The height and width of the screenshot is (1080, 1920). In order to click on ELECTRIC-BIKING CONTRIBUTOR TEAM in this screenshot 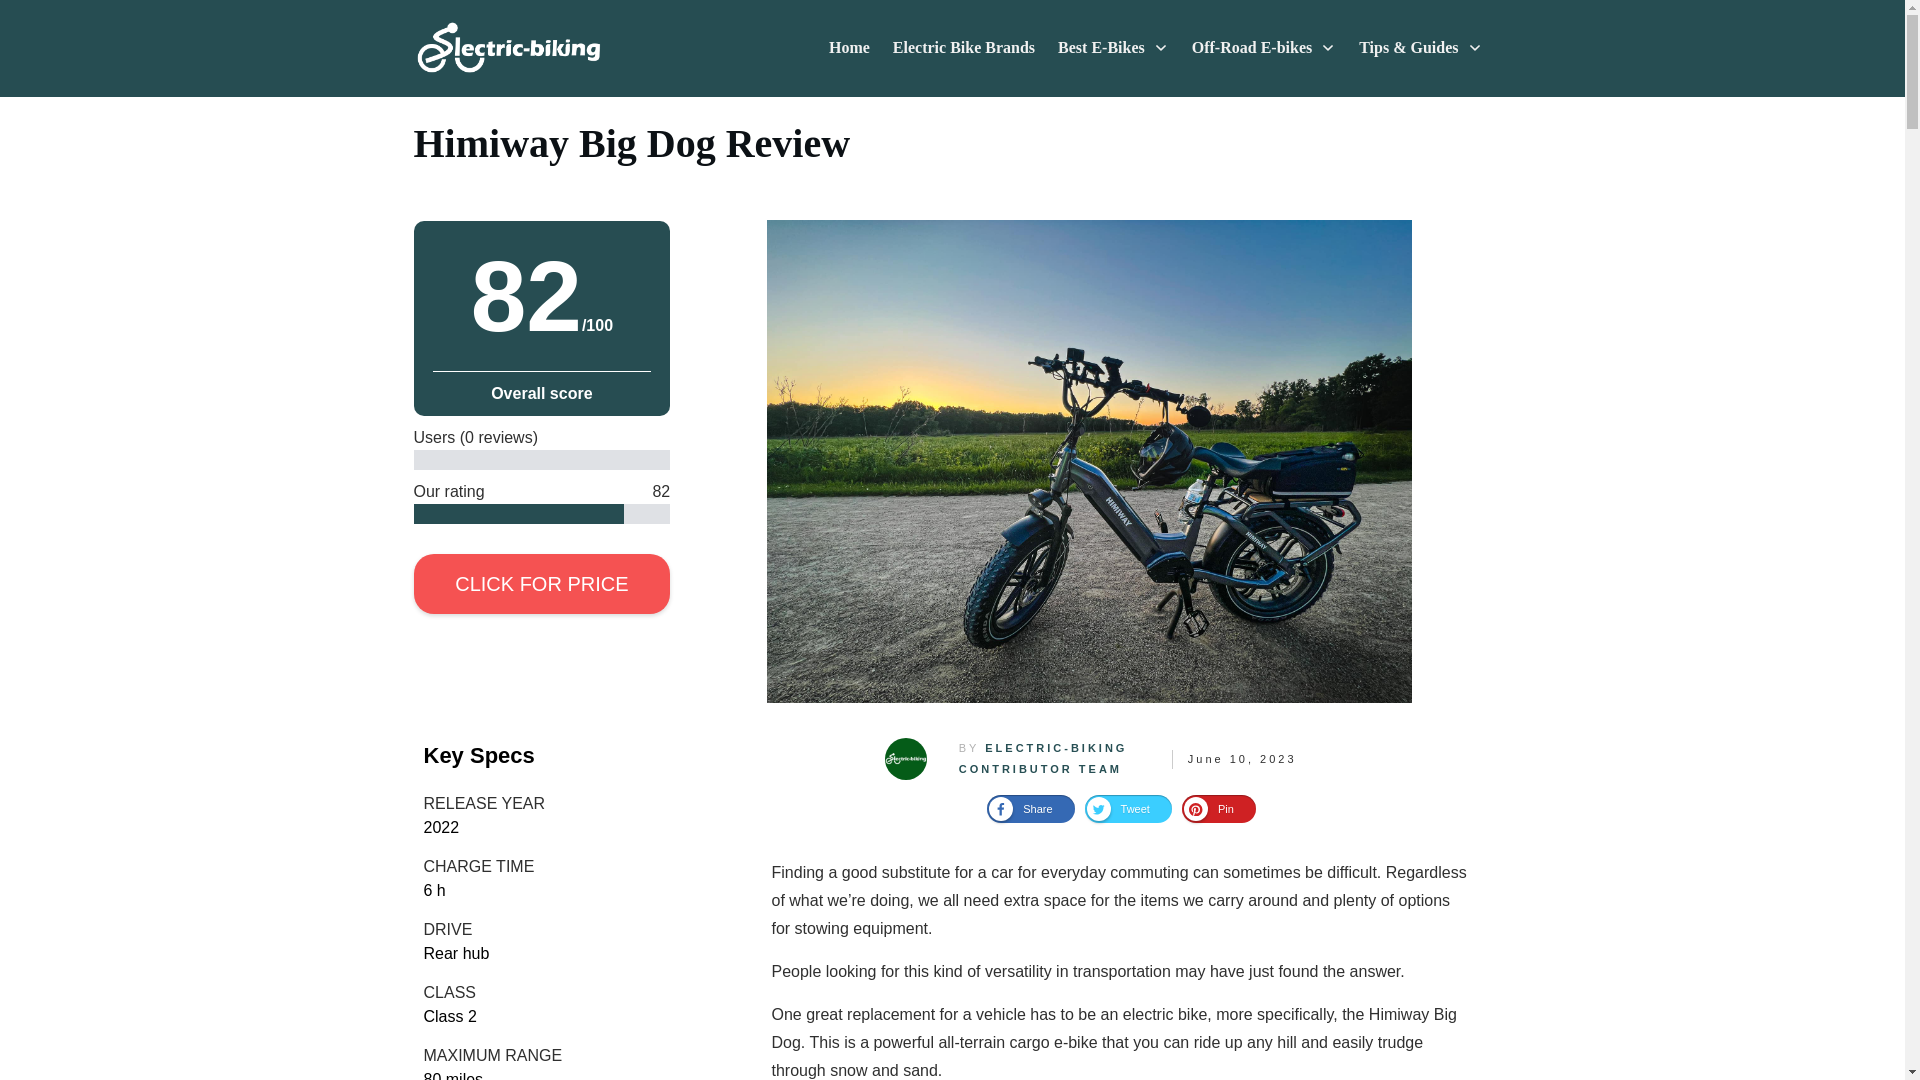, I will do `click(1043, 758)`.